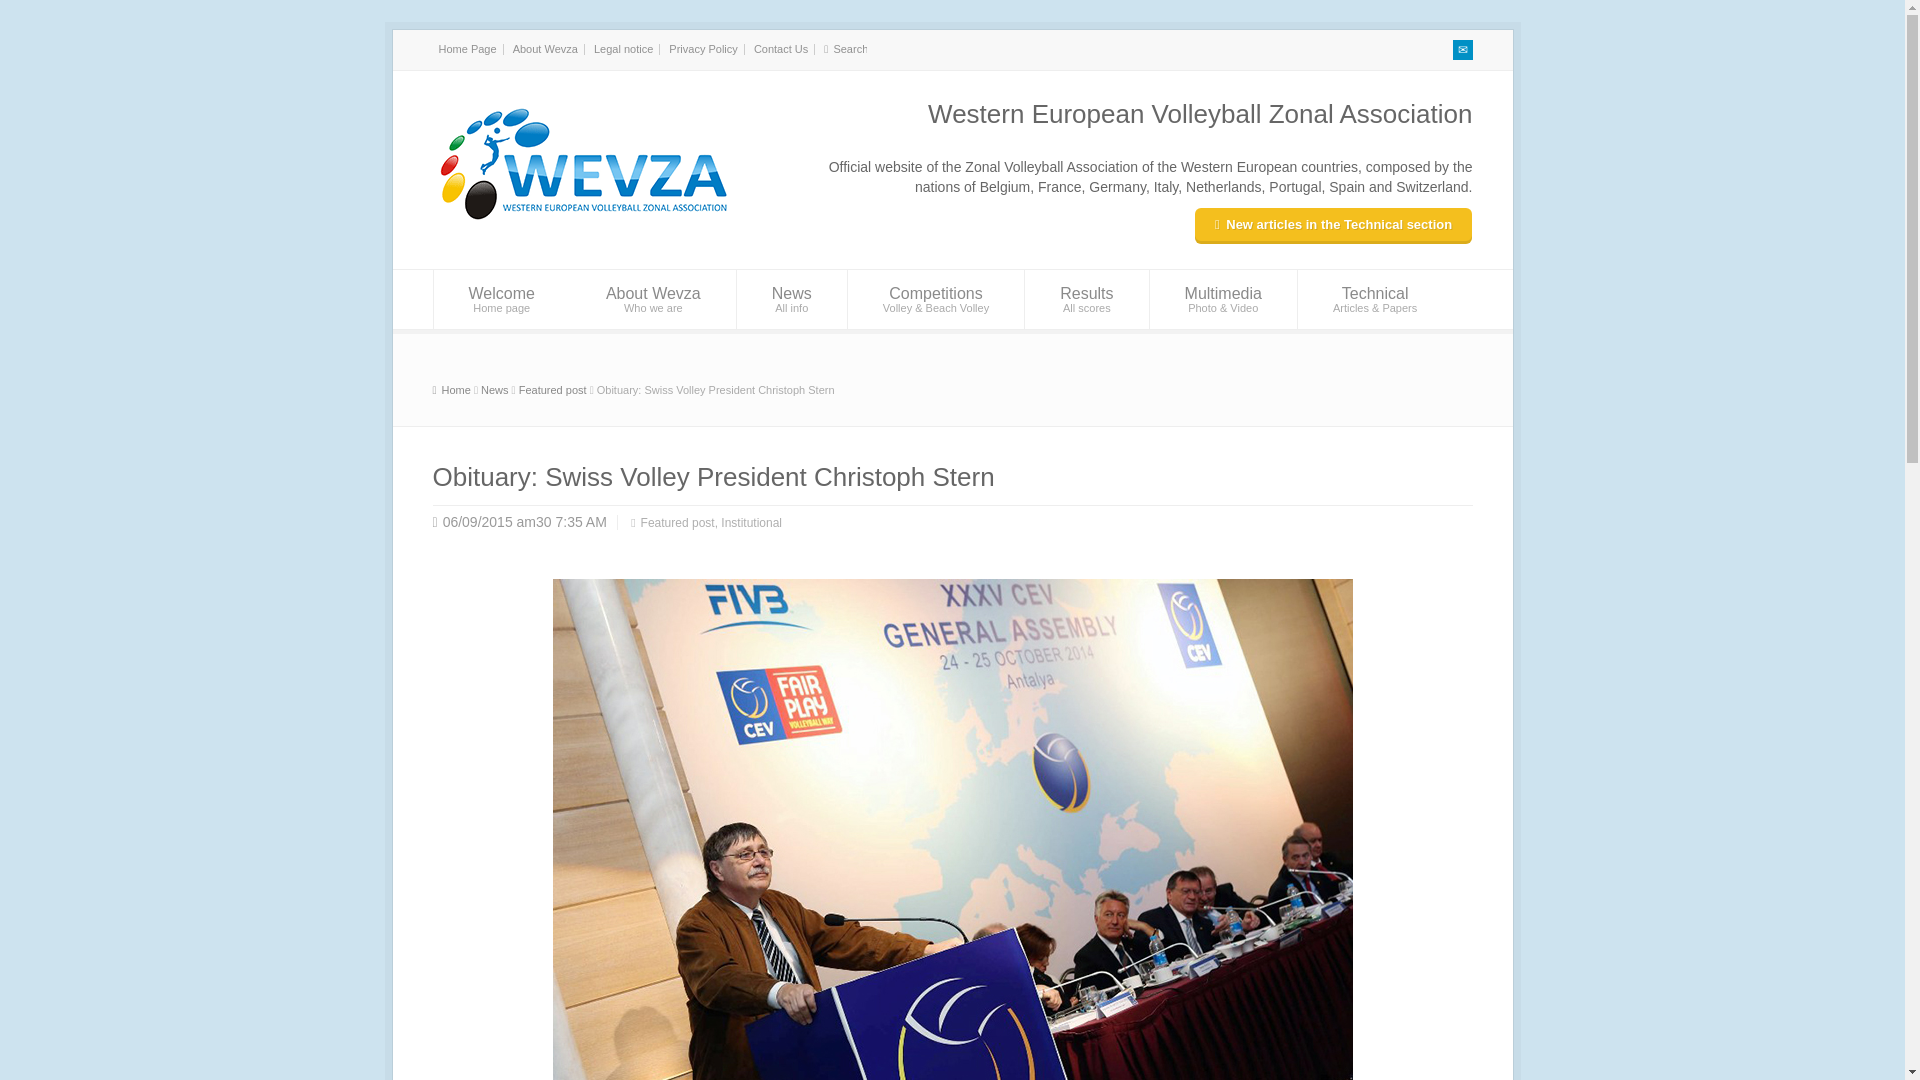 The image size is (1920, 1080). Describe the element at coordinates (702, 49) in the screenshot. I see `Privacy Policy` at that location.